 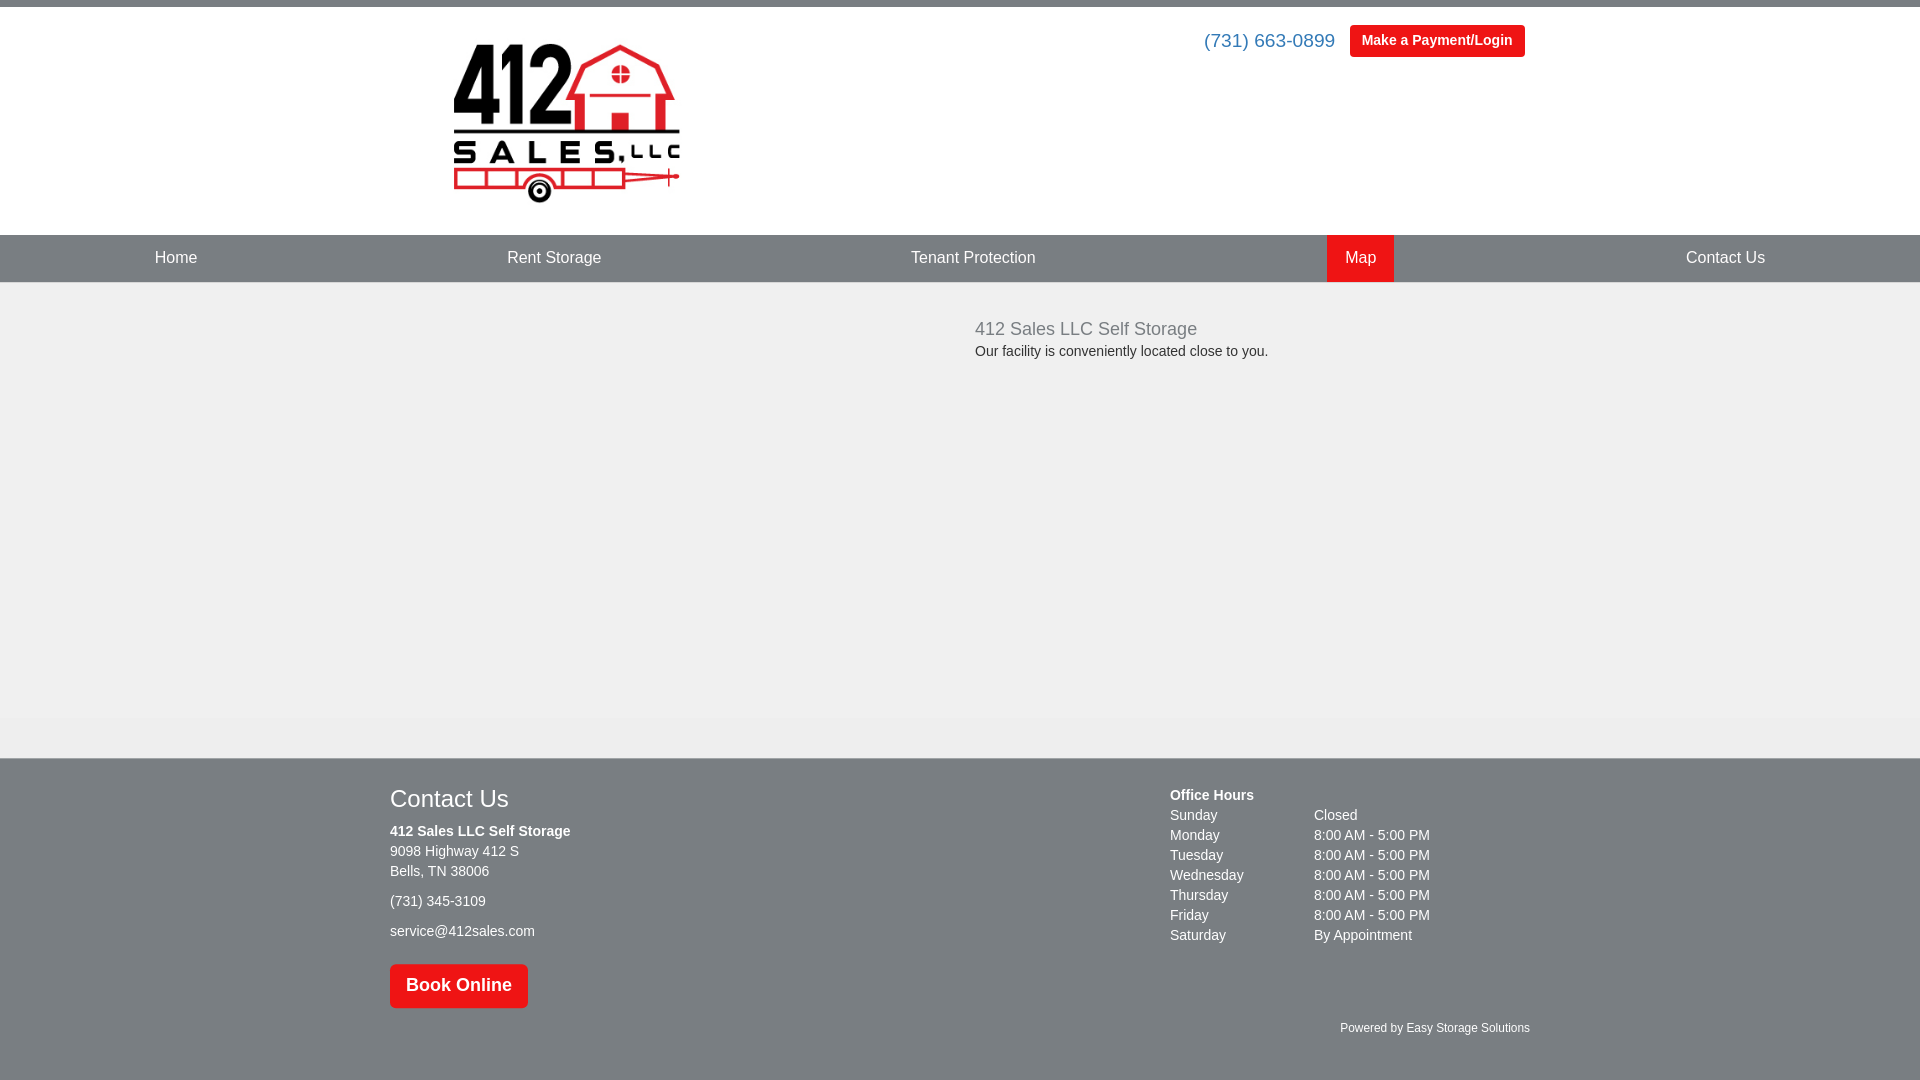 I want to click on (731) 663-0899, so click(x=1270, y=40).